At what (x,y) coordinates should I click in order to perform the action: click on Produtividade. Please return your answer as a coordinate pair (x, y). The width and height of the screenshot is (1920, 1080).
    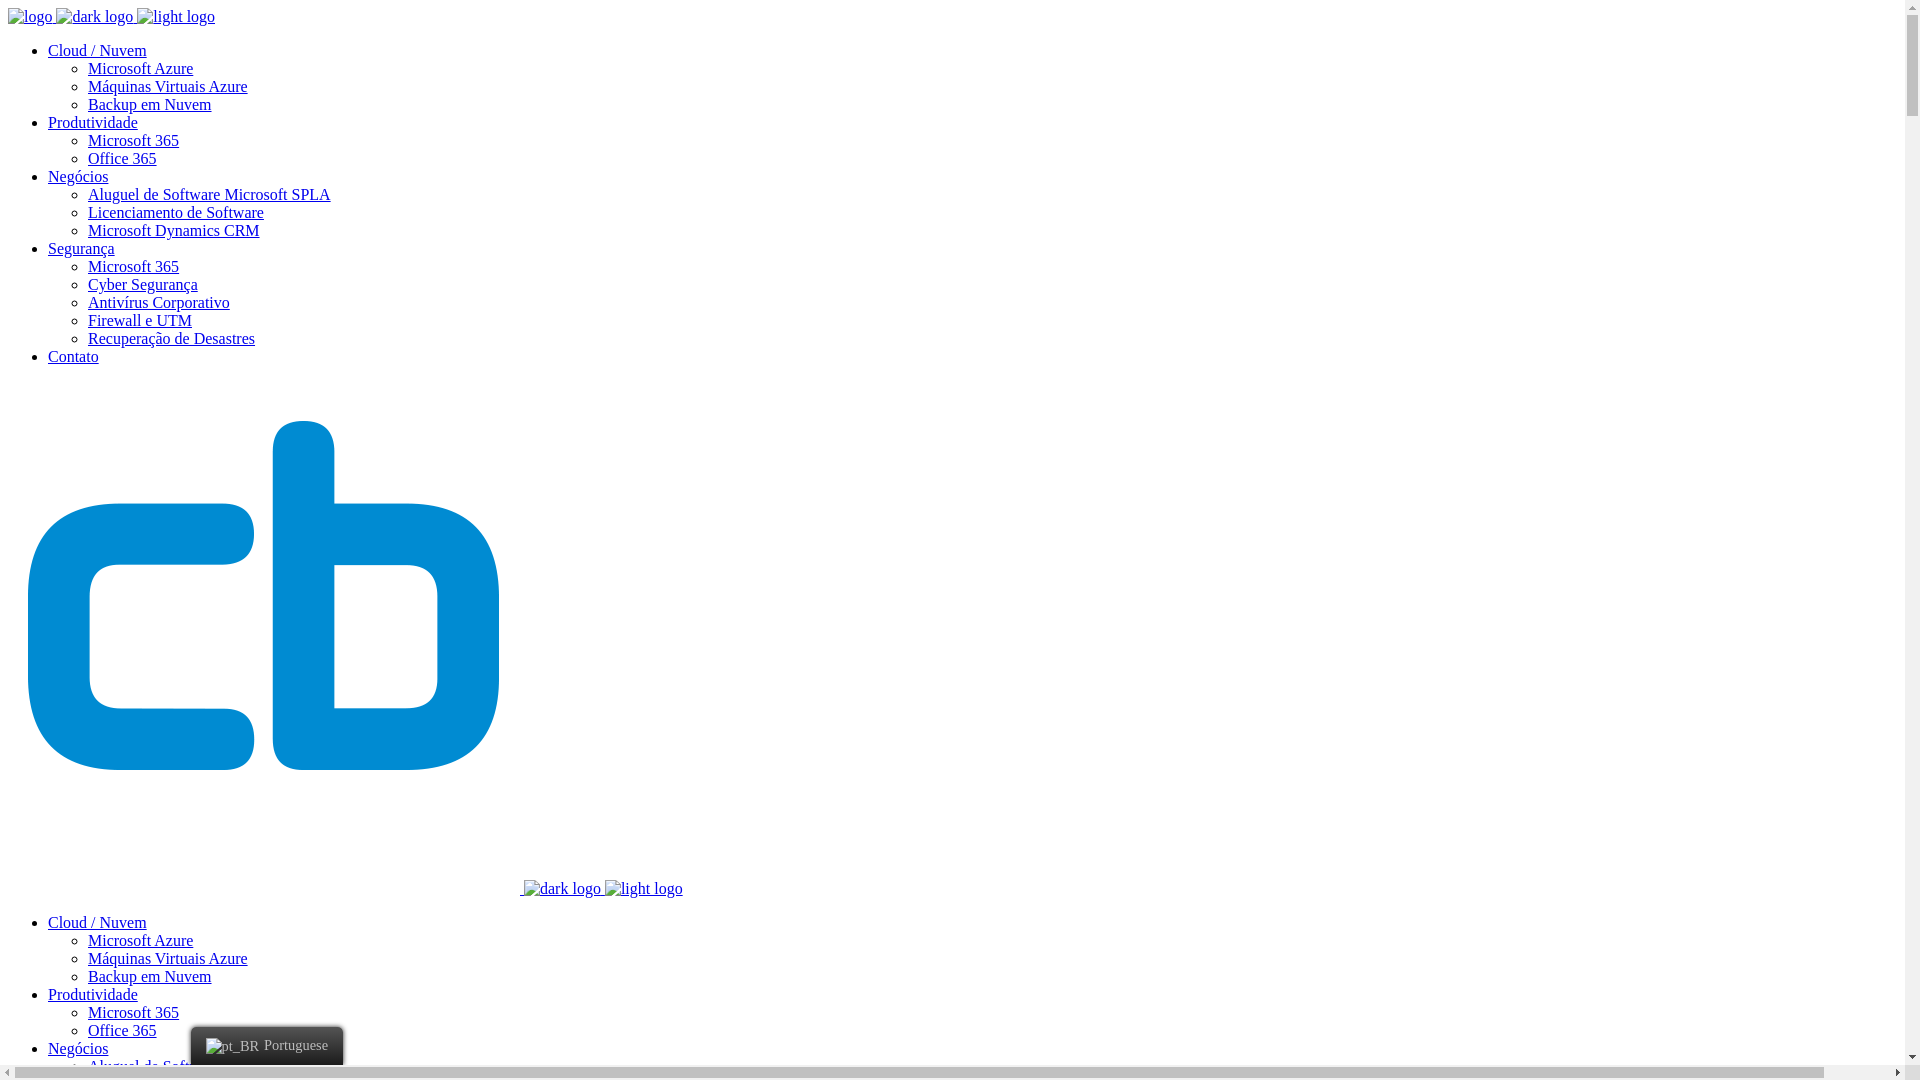
    Looking at the image, I should click on (93, 122).